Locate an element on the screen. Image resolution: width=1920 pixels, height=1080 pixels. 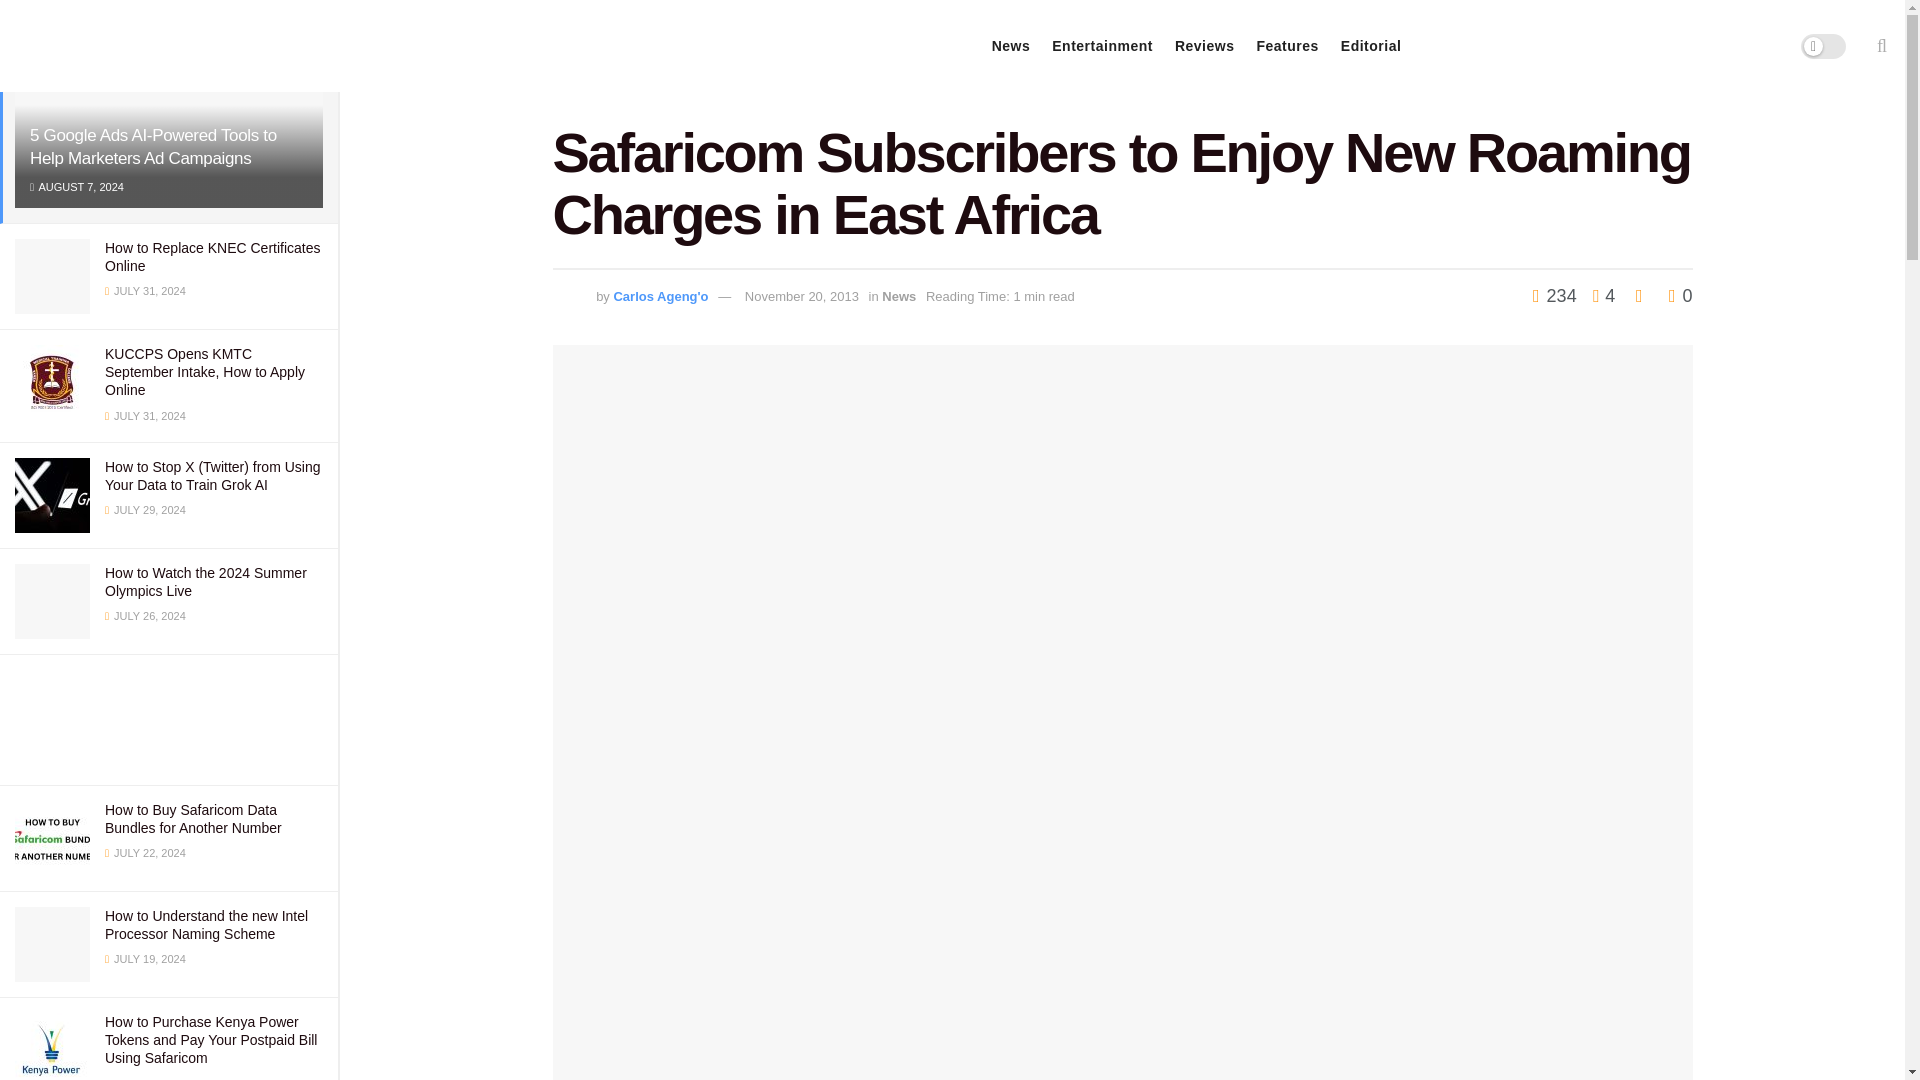
How to Replace KNEC Certificates Online is located at coordinates (212, 256).